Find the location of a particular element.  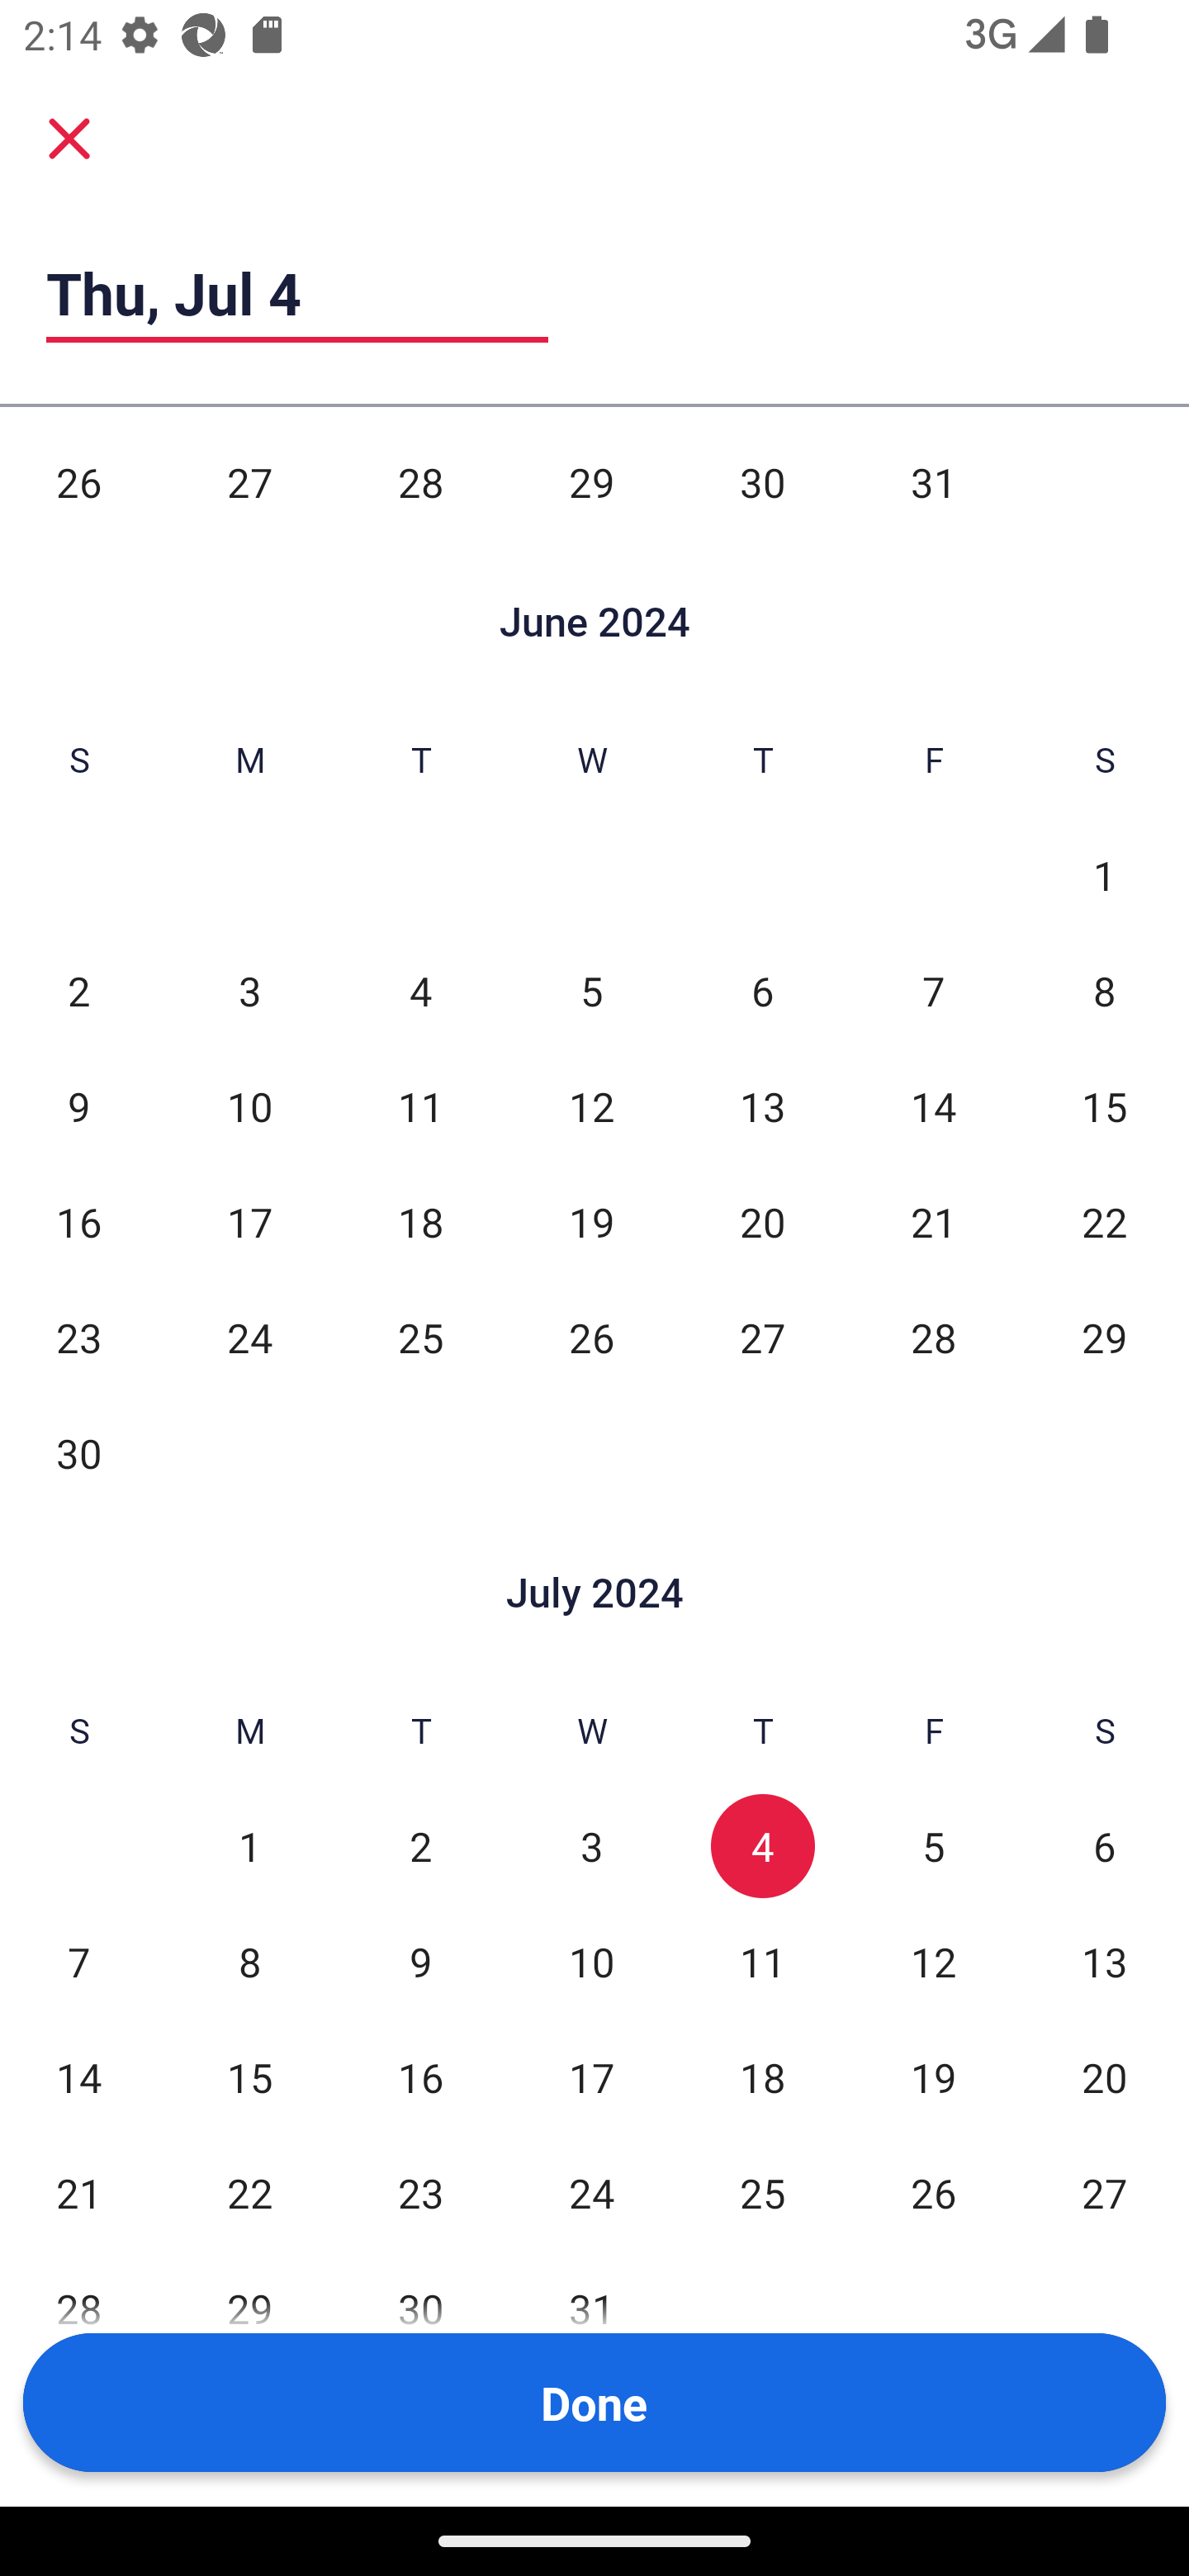

29 Wed, May 29, Not Selected is located at coordinates (591, 482).